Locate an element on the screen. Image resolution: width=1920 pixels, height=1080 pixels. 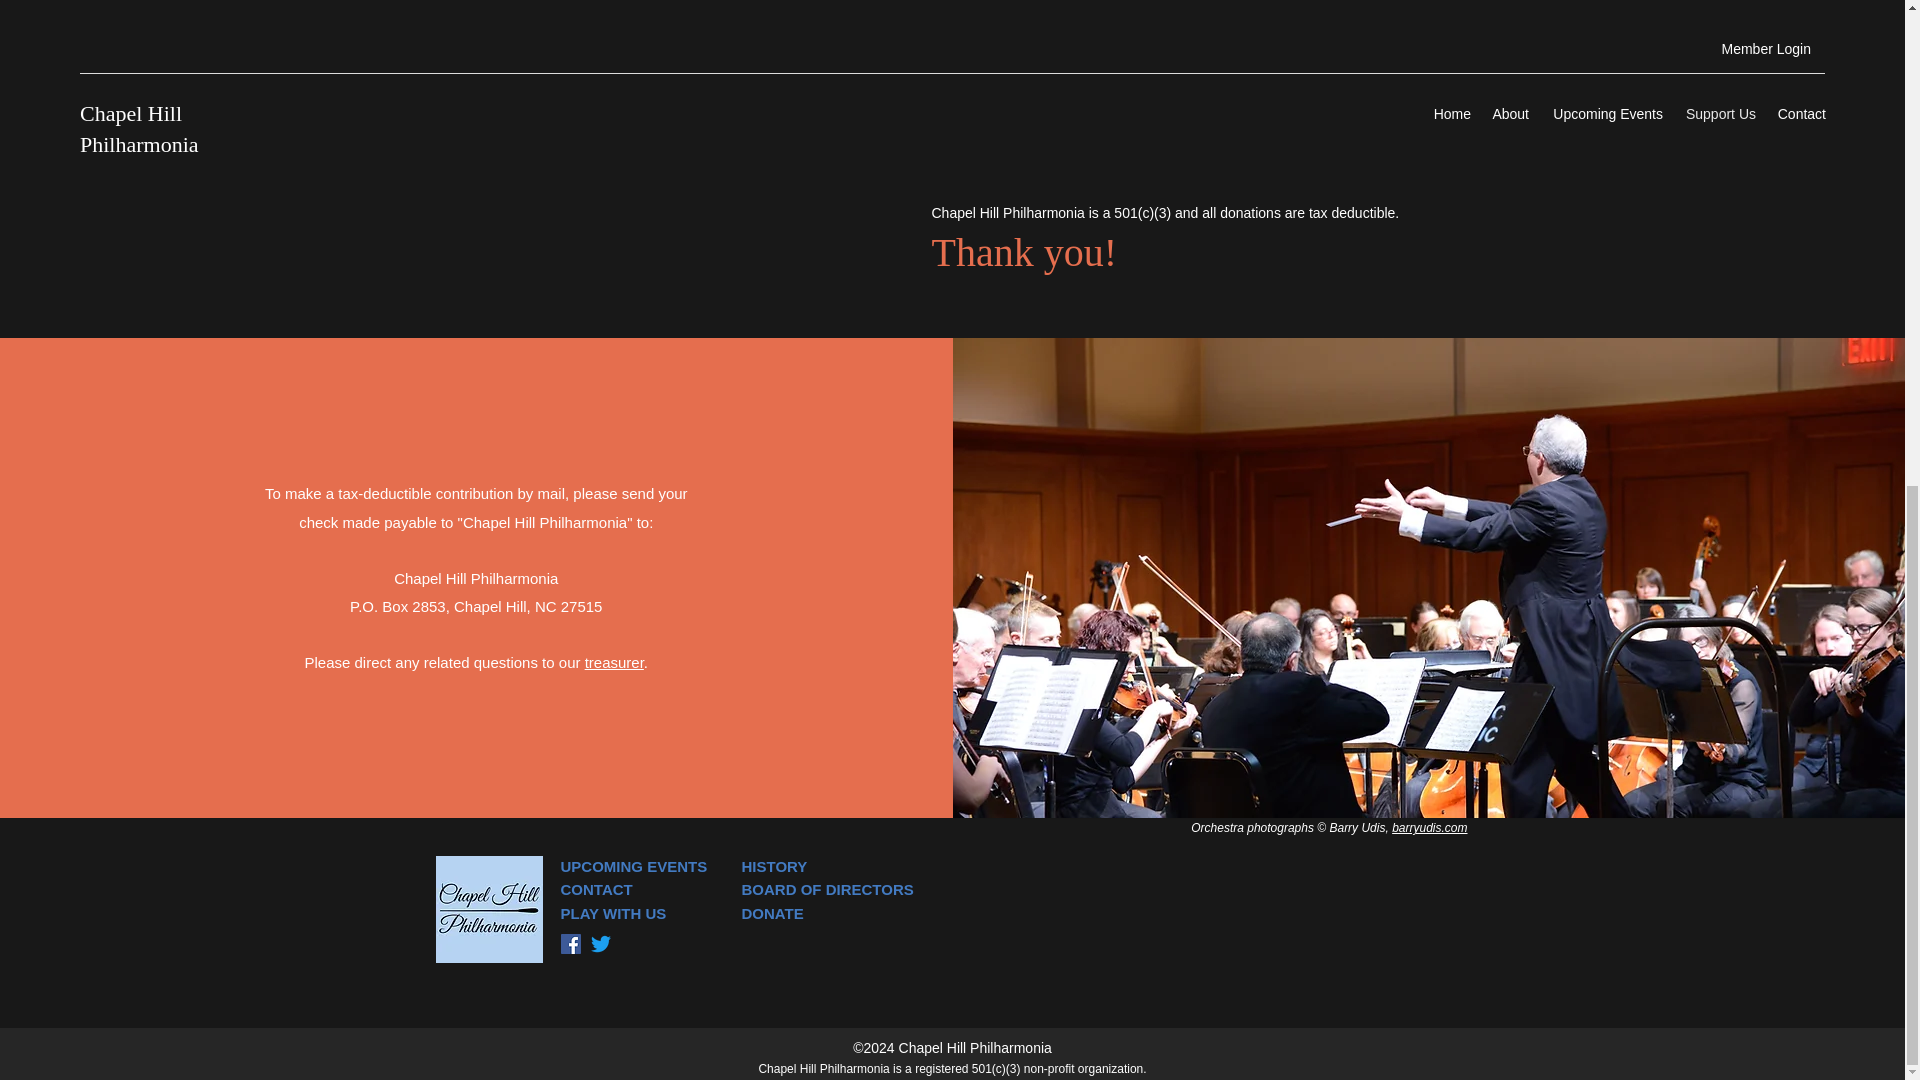
BOARD OF DIRECTORS is located at coordinates (827, 889).